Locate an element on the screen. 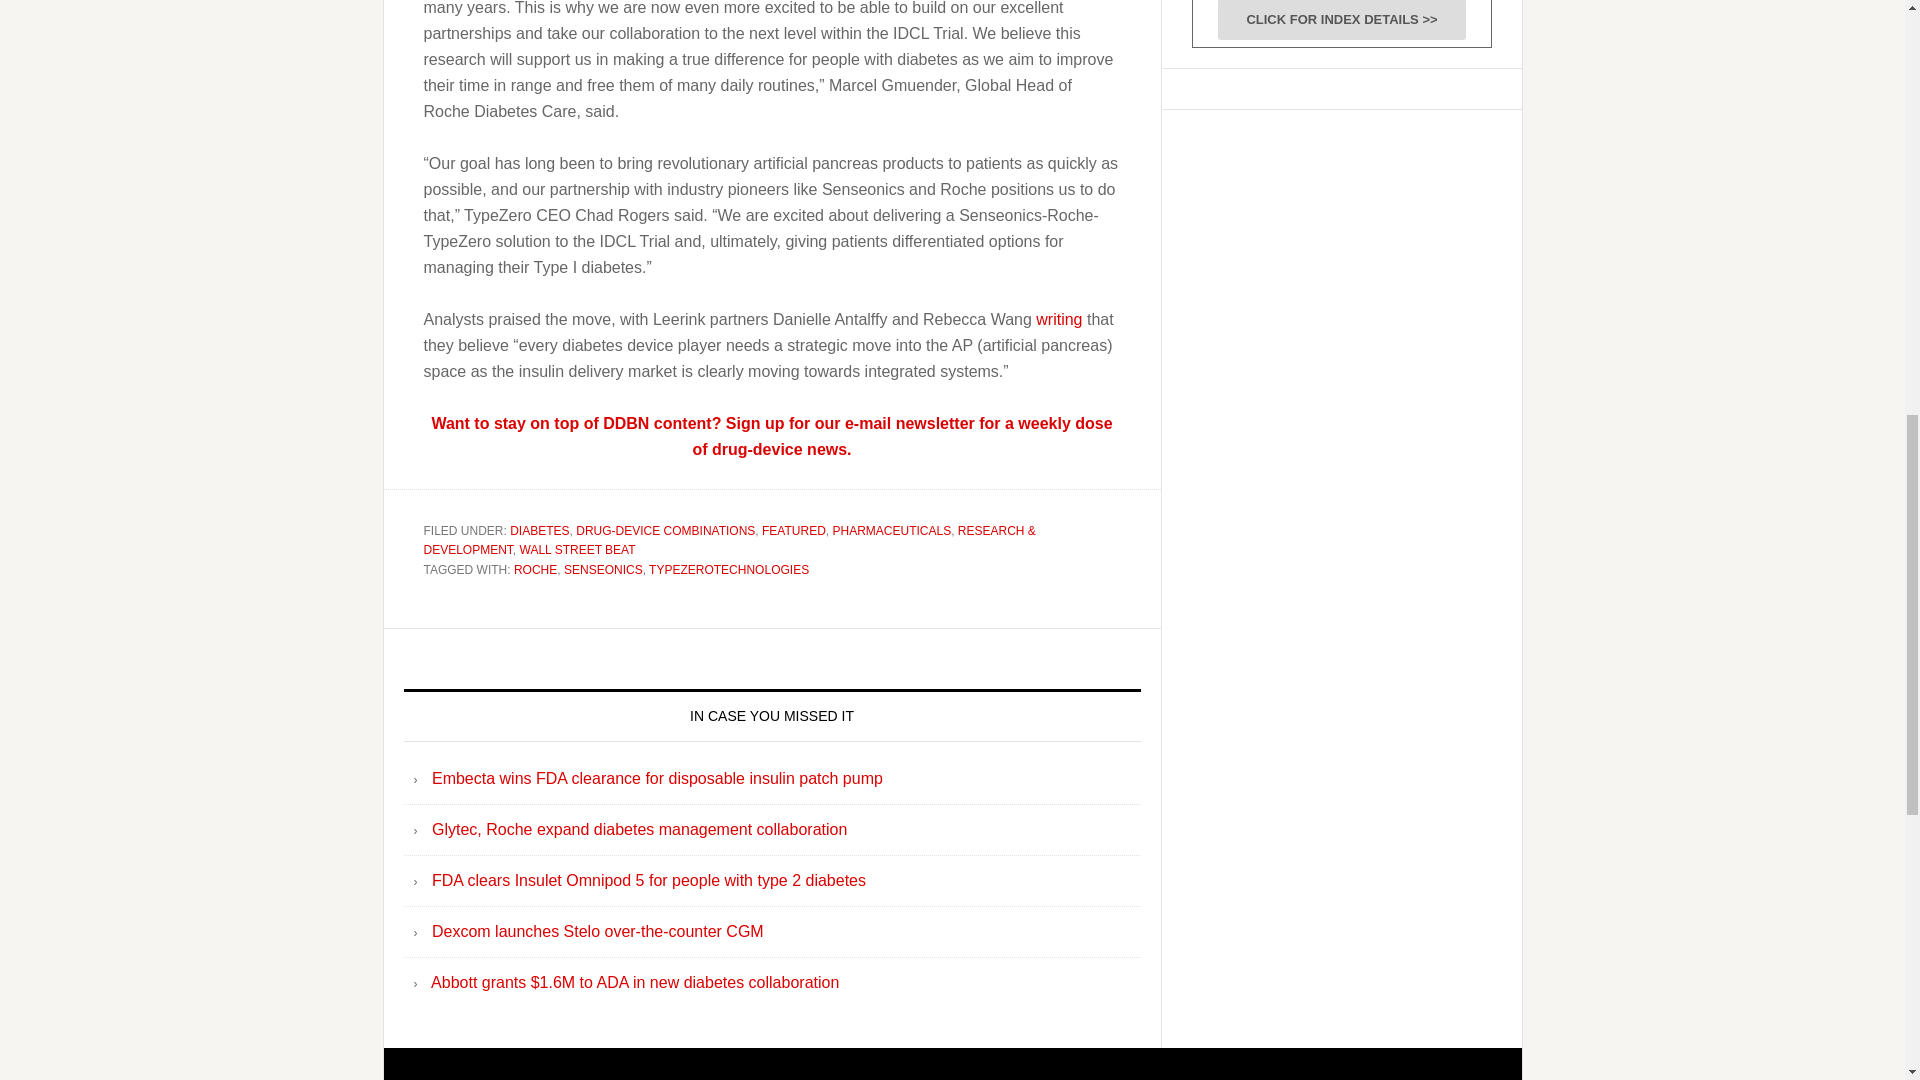 The height and width of the screenshot is (1080, 1920). TYPEZEROTECHNOLOGIES is located at coordinates (728, 568).